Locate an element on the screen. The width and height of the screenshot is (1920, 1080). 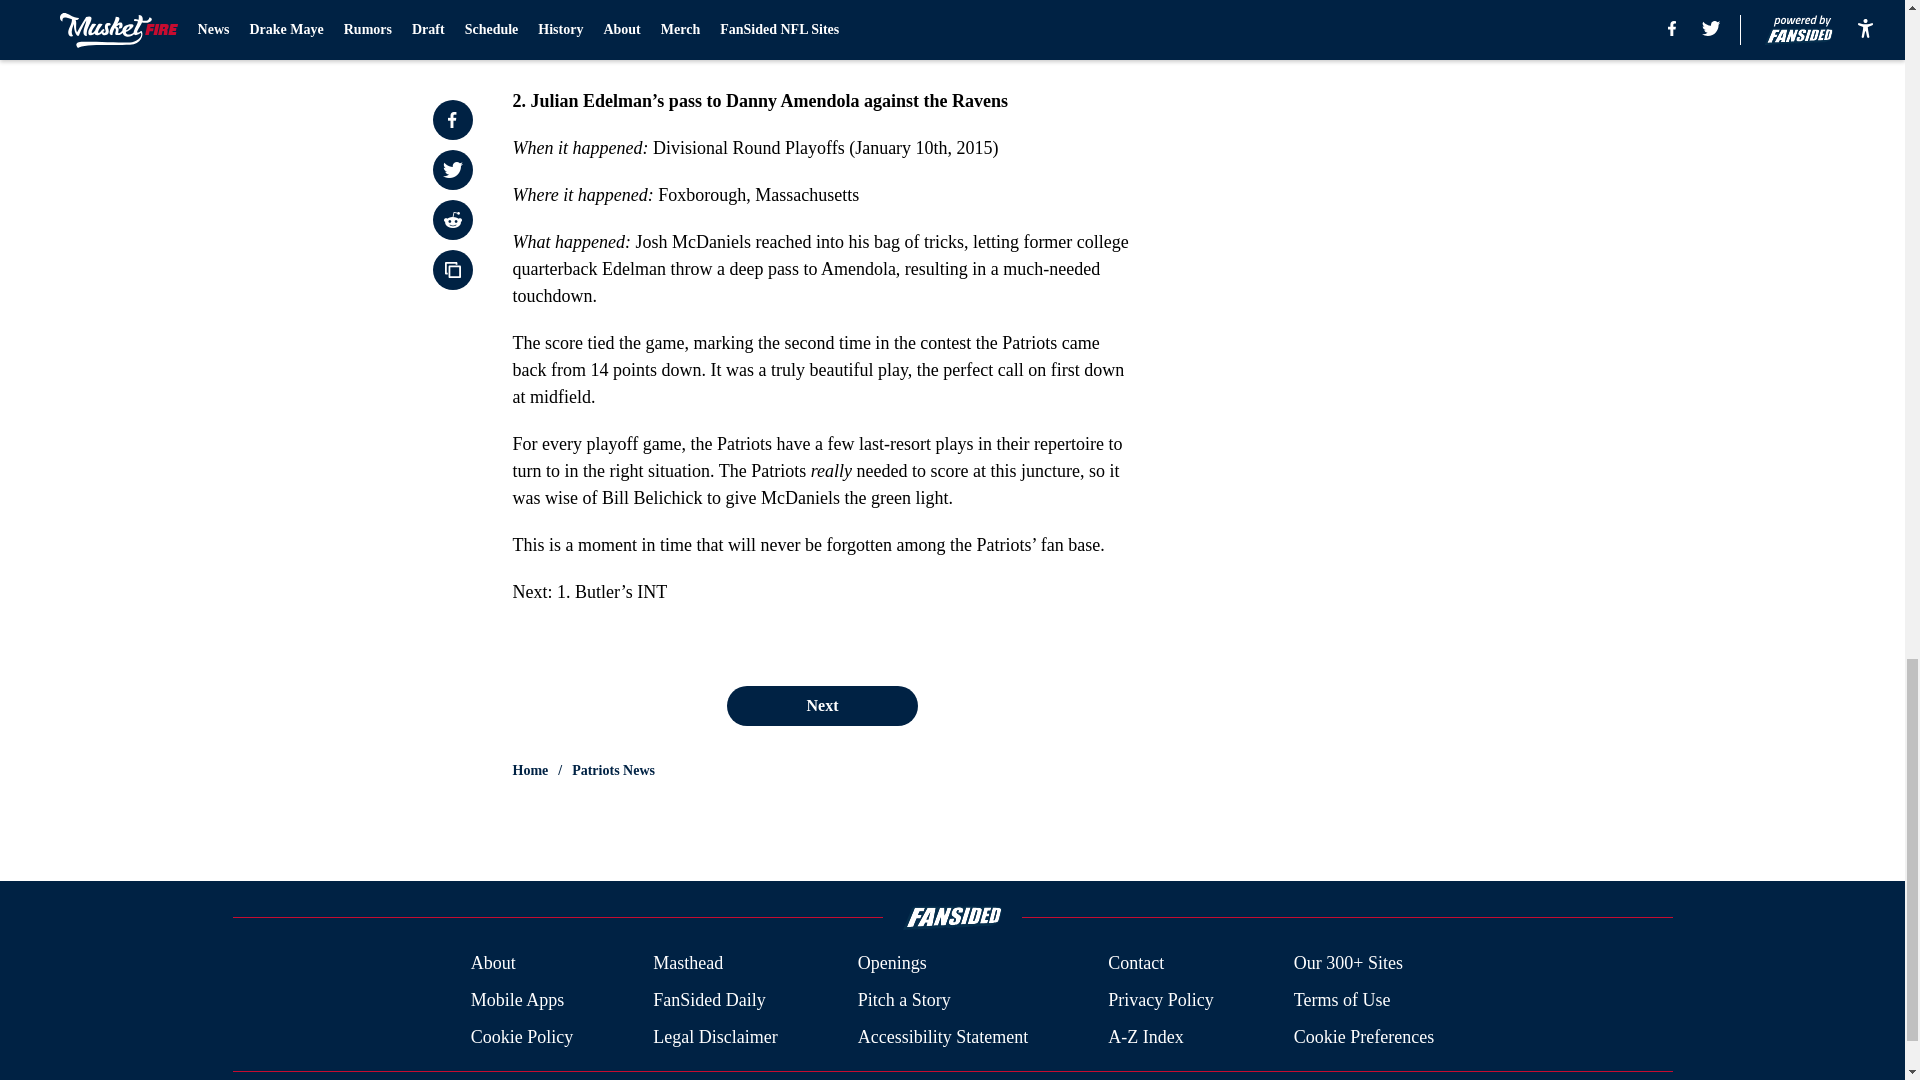
Masthead is located at coordinates (688, 964).